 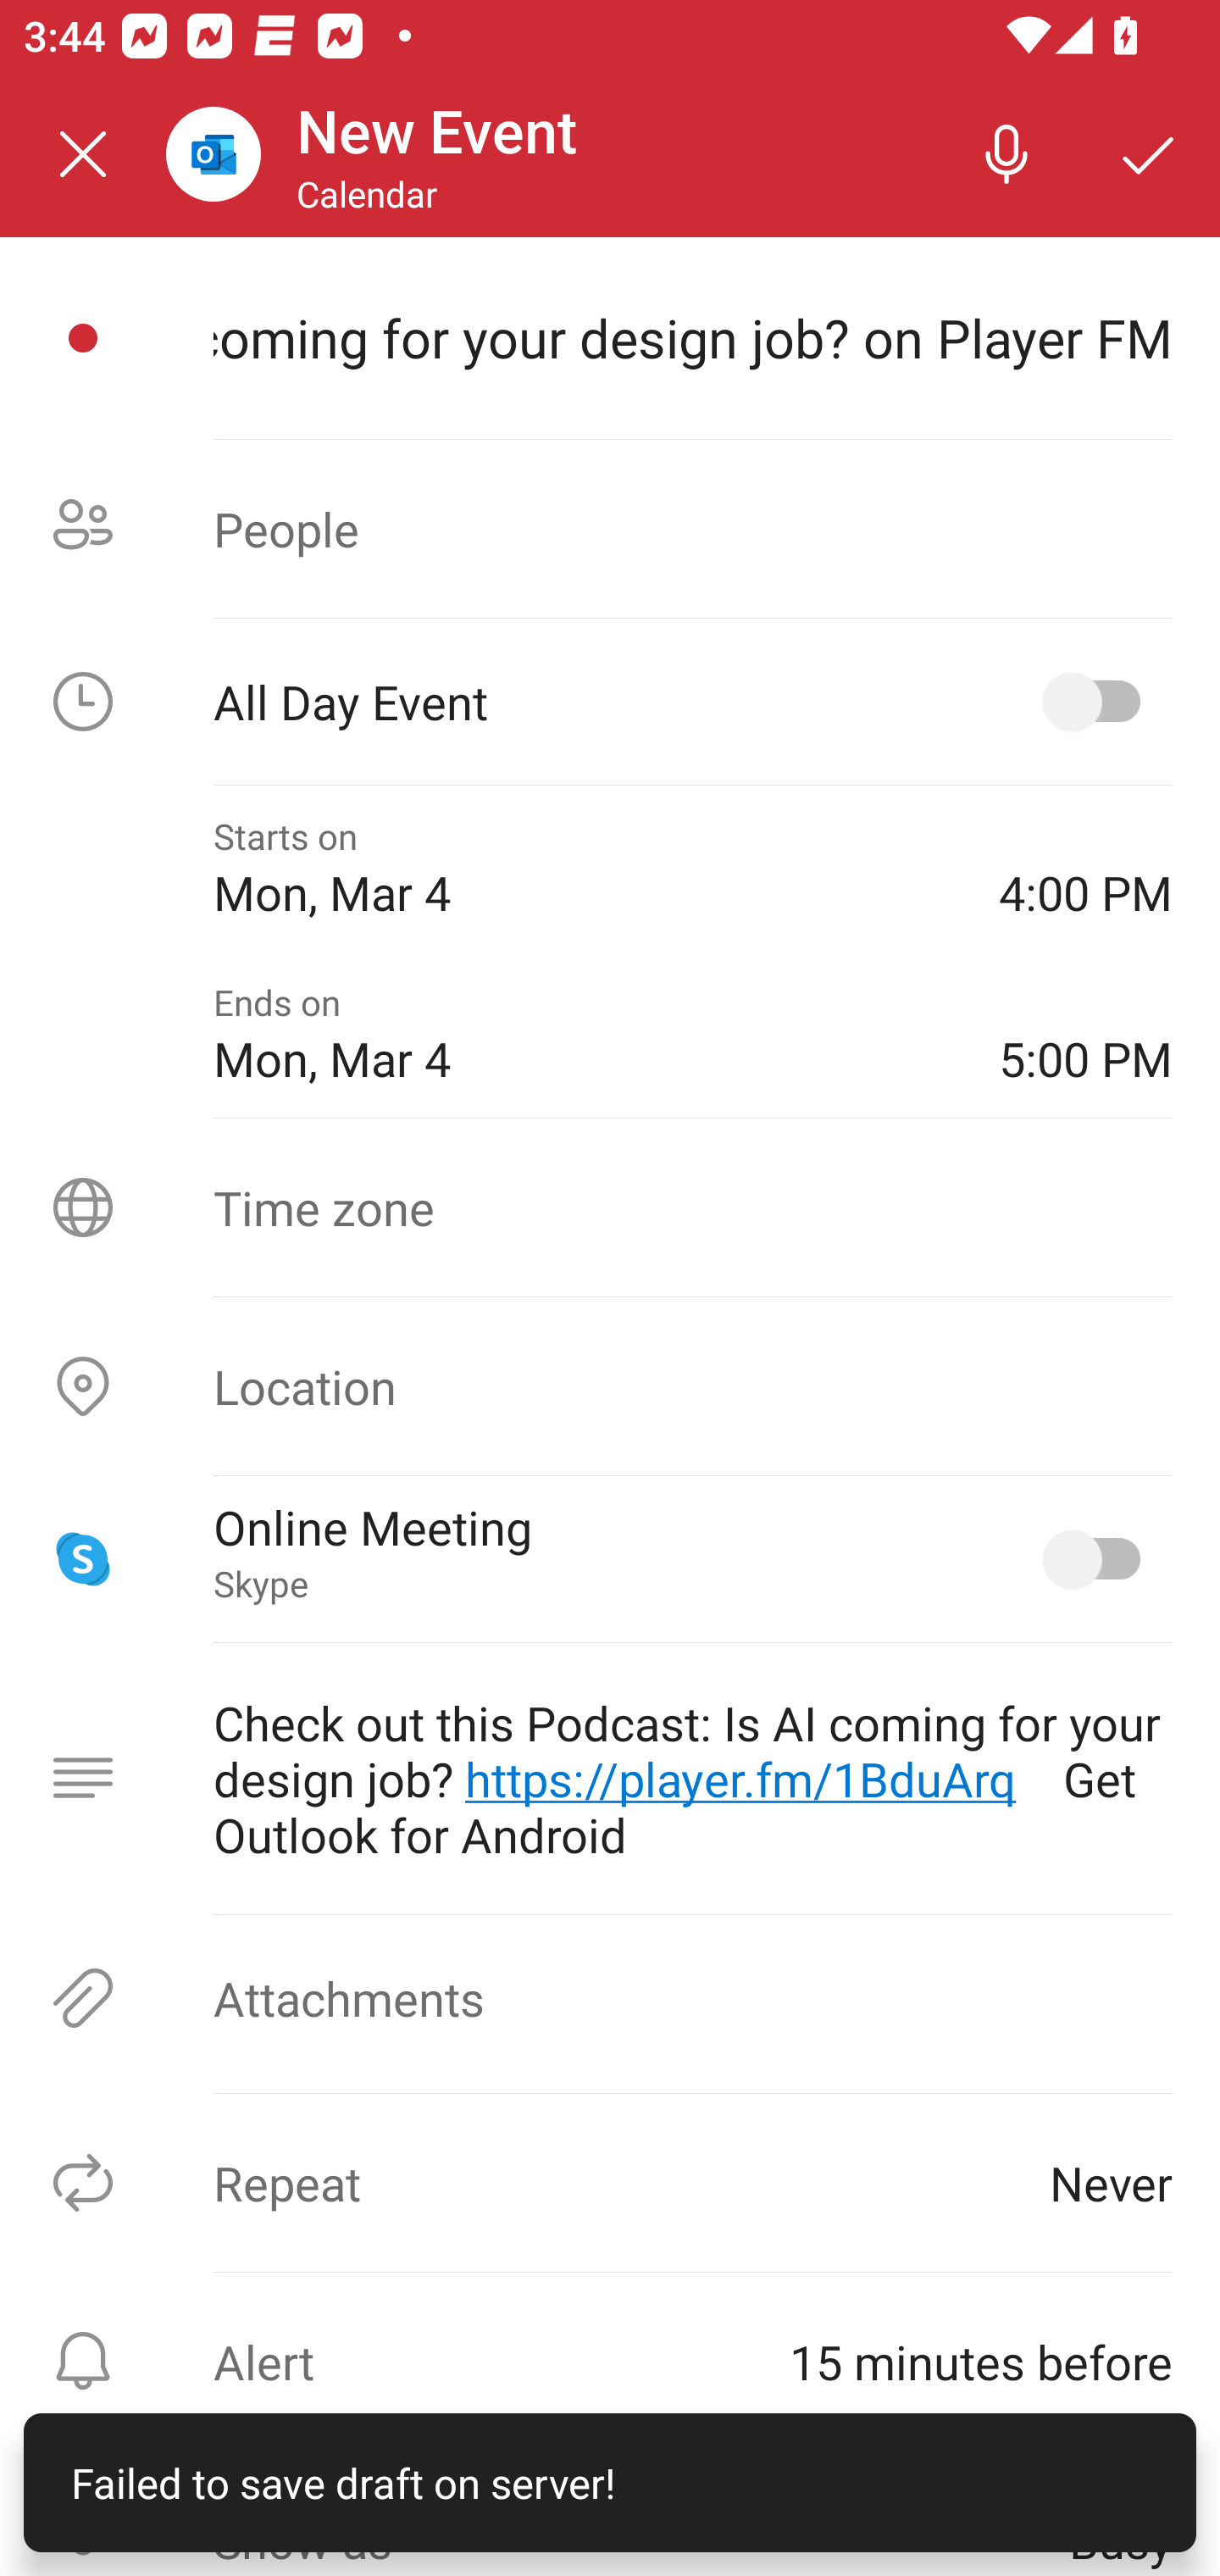 I want to click on 4:00 PM, so click(x=1085, y=868).